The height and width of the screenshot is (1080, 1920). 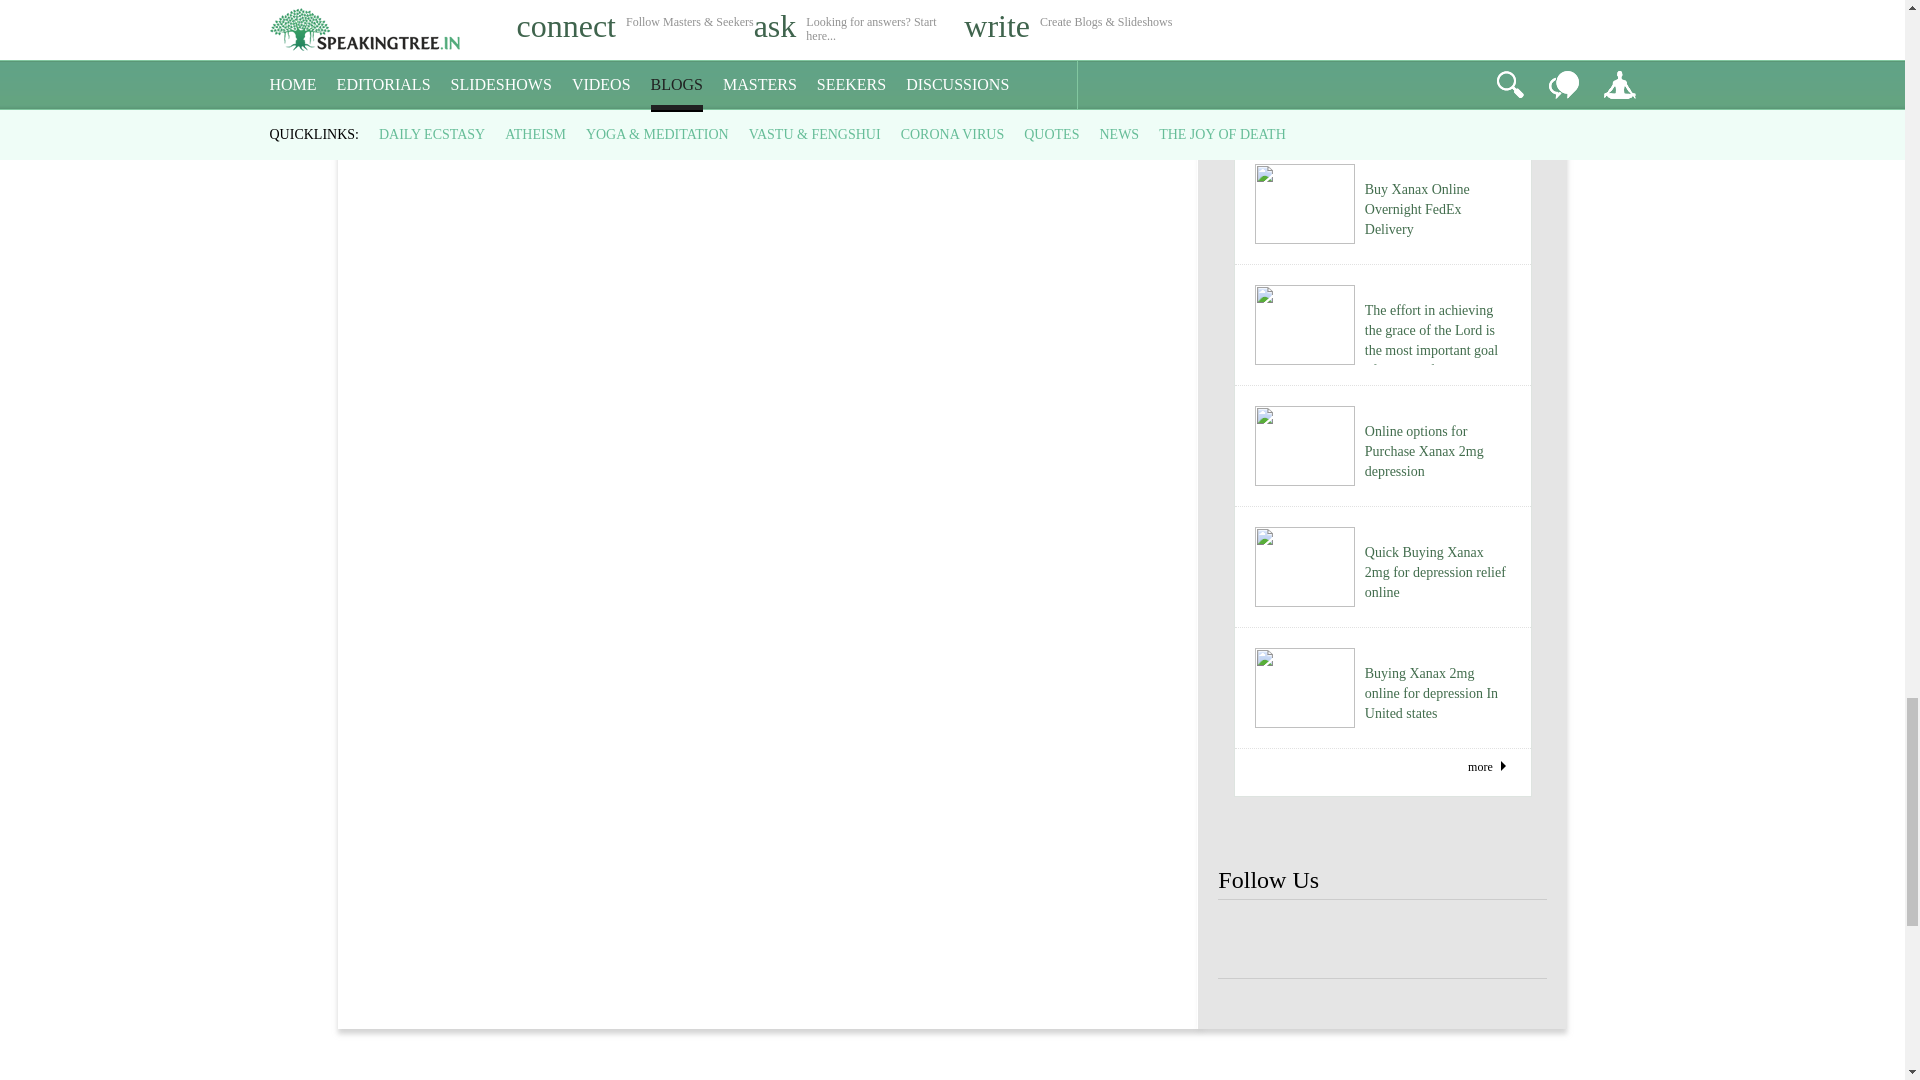 I want to click on Speaking Tree FaceBook, so click(x=1316, y=940).